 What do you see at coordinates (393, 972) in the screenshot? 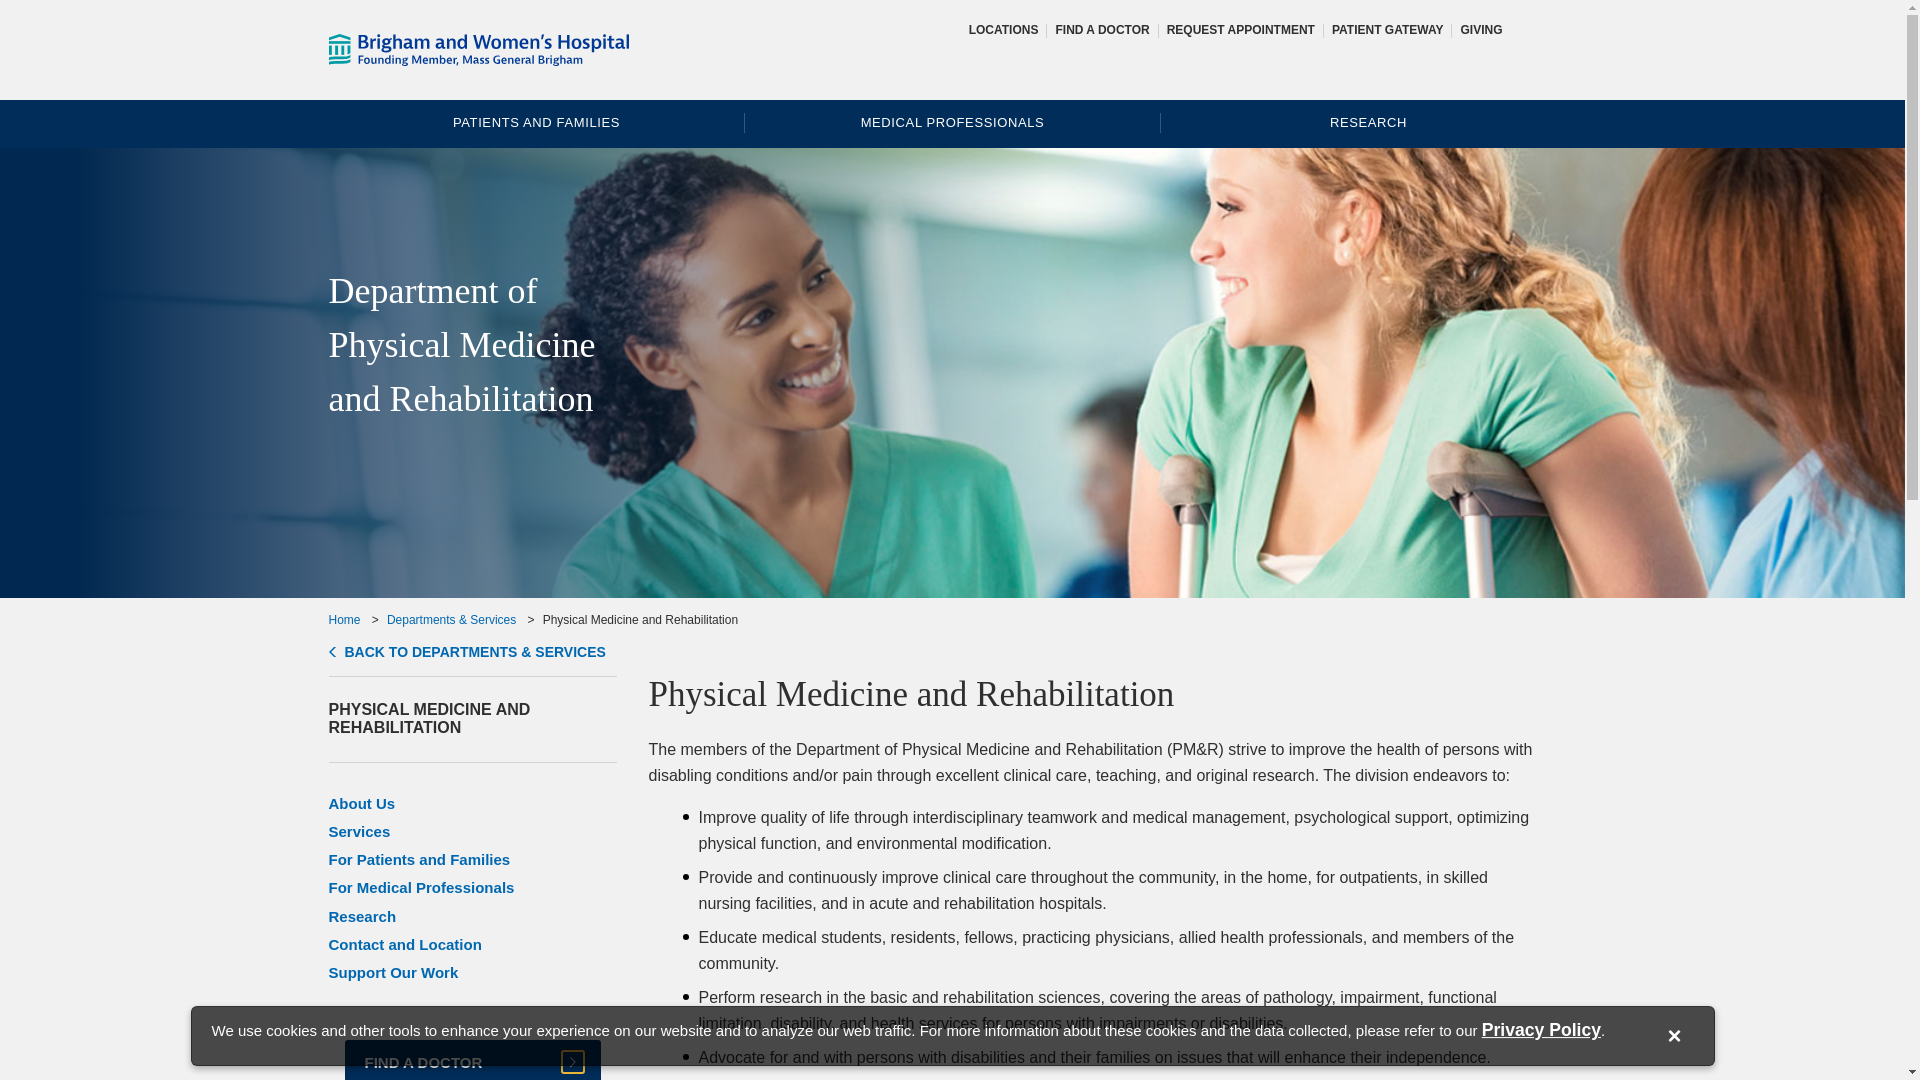
I see `Support Our Work` at bounding box center [393, 972].